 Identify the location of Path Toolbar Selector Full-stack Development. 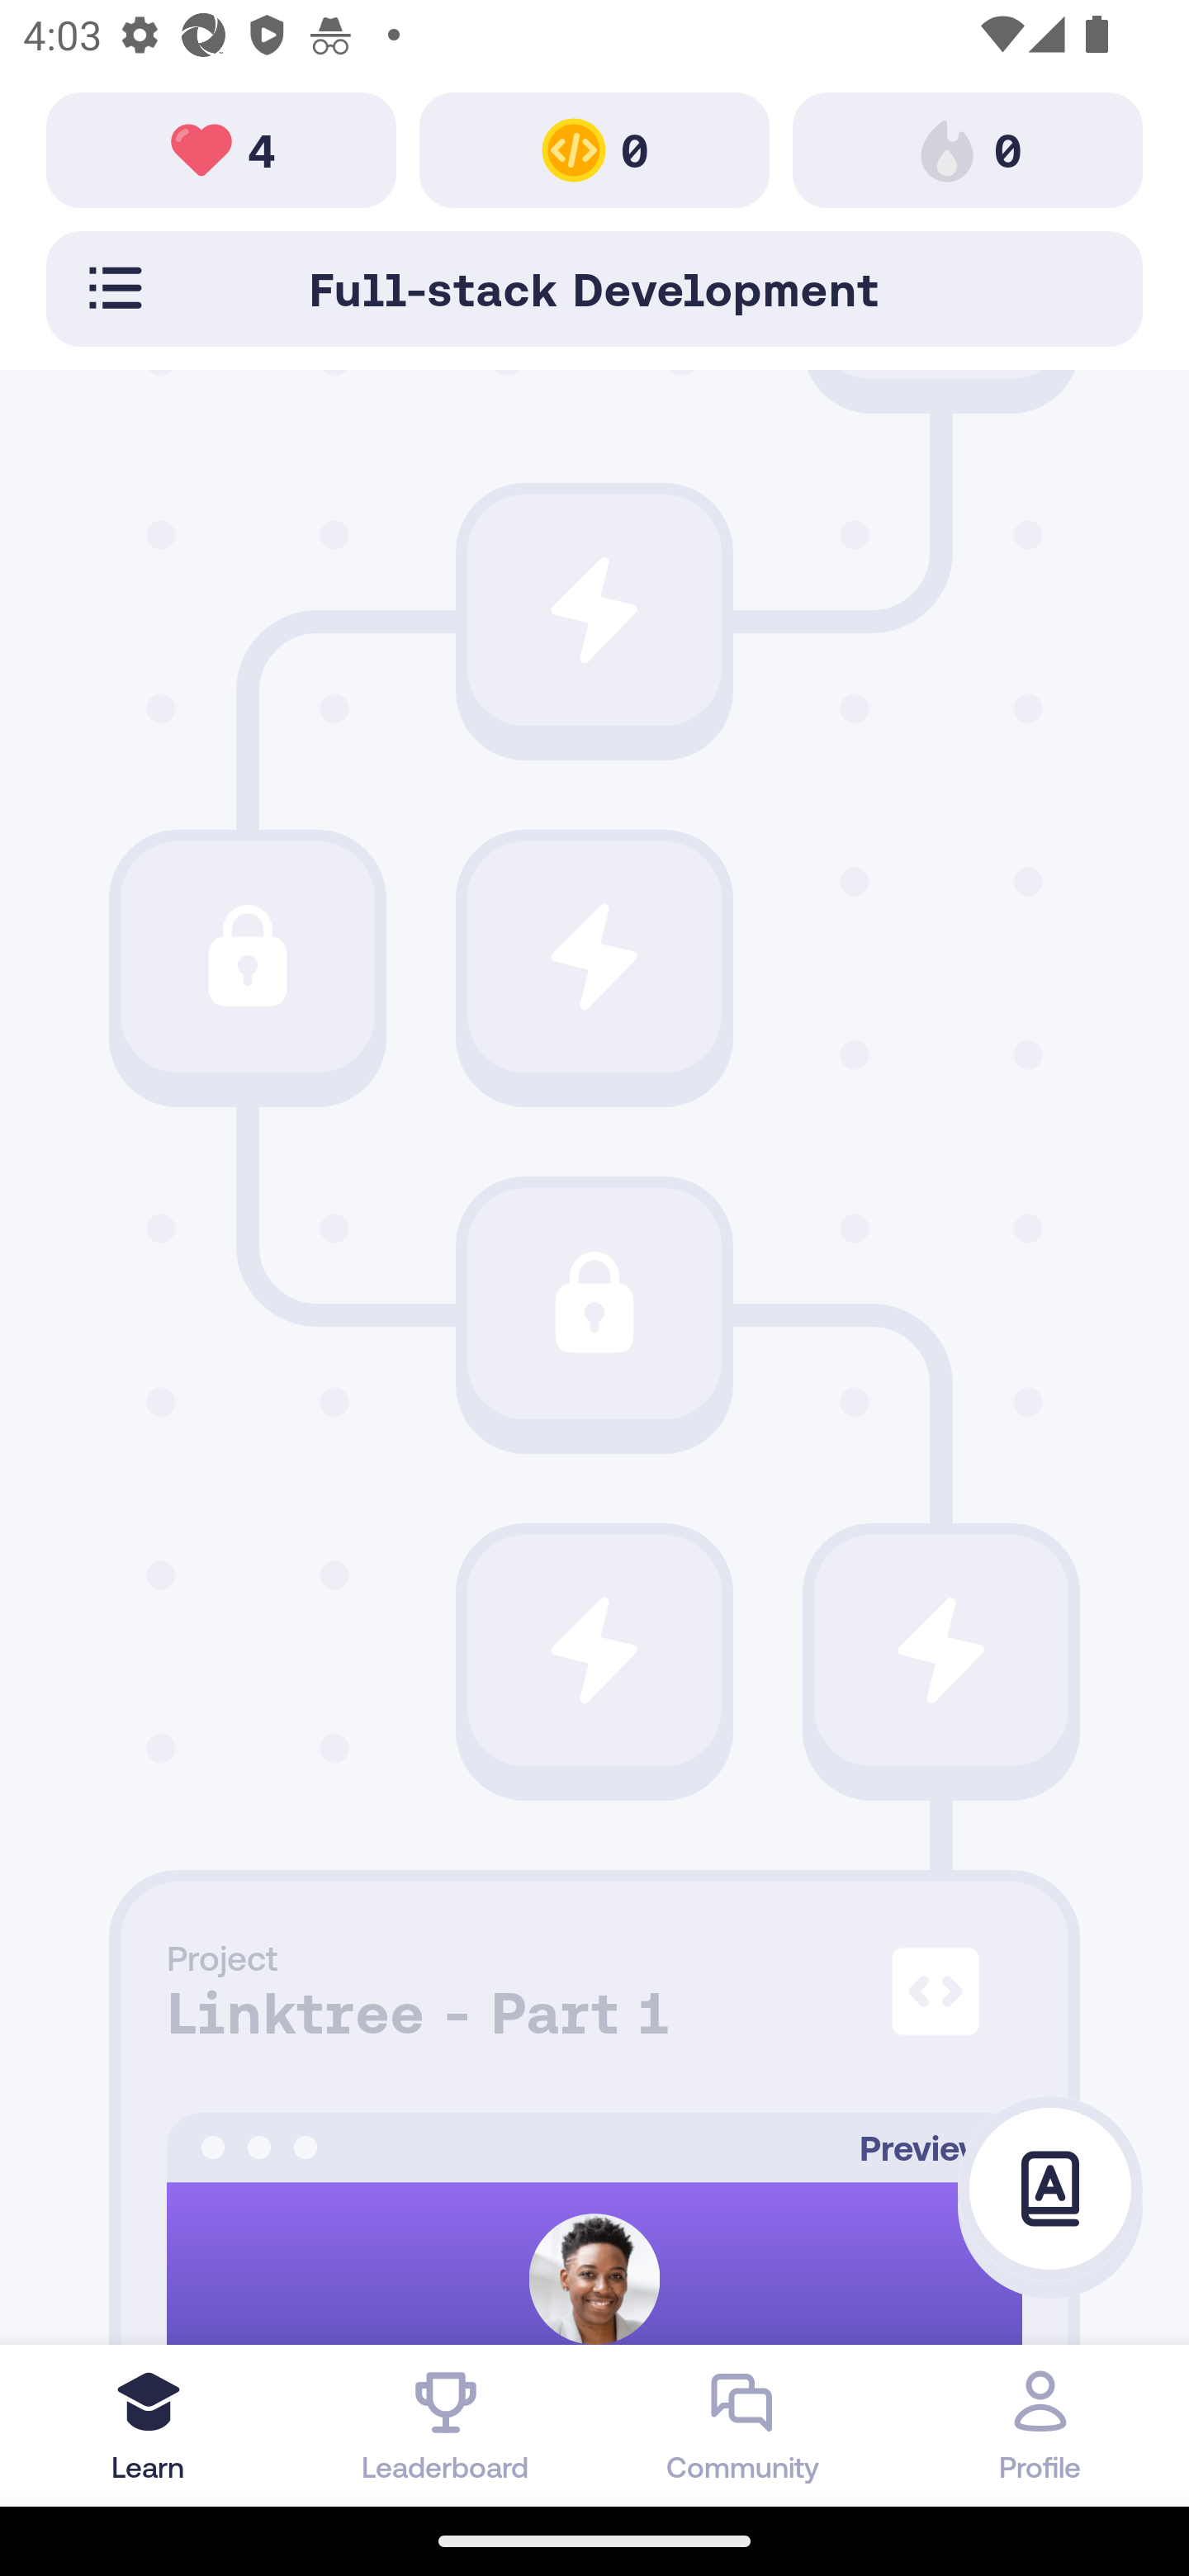
(594, 288).